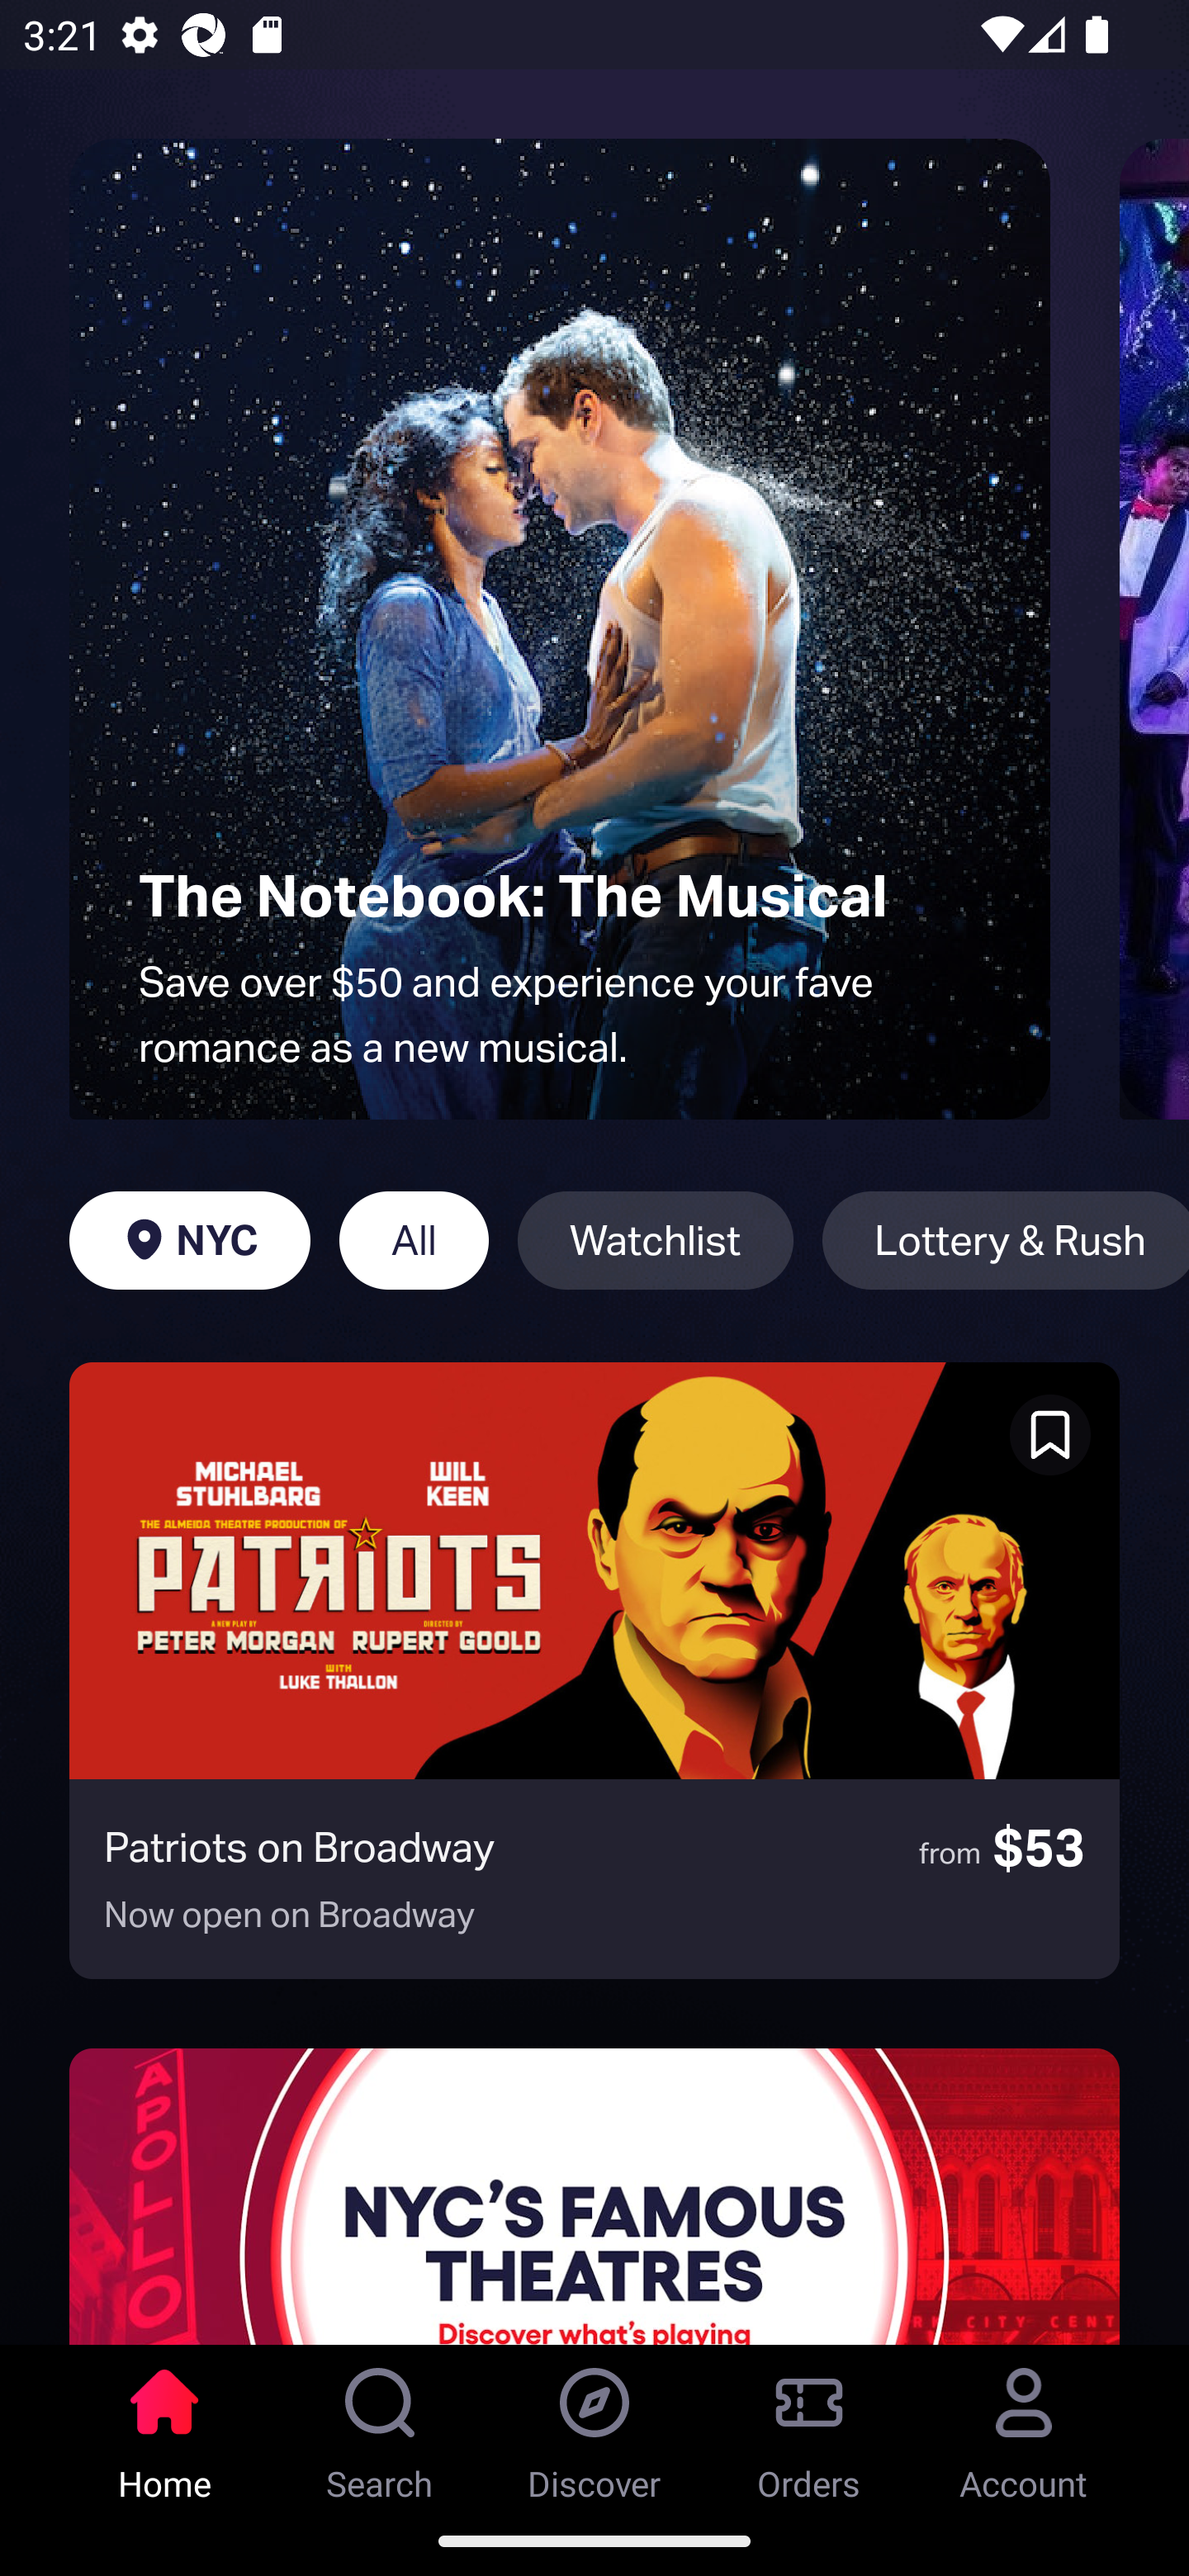  What do you see at coordinates (594, 1670) in the screenshot?
I see `Patriots on Broadway from $53 Now open on Broadway` at bounding box center [594, 1670].